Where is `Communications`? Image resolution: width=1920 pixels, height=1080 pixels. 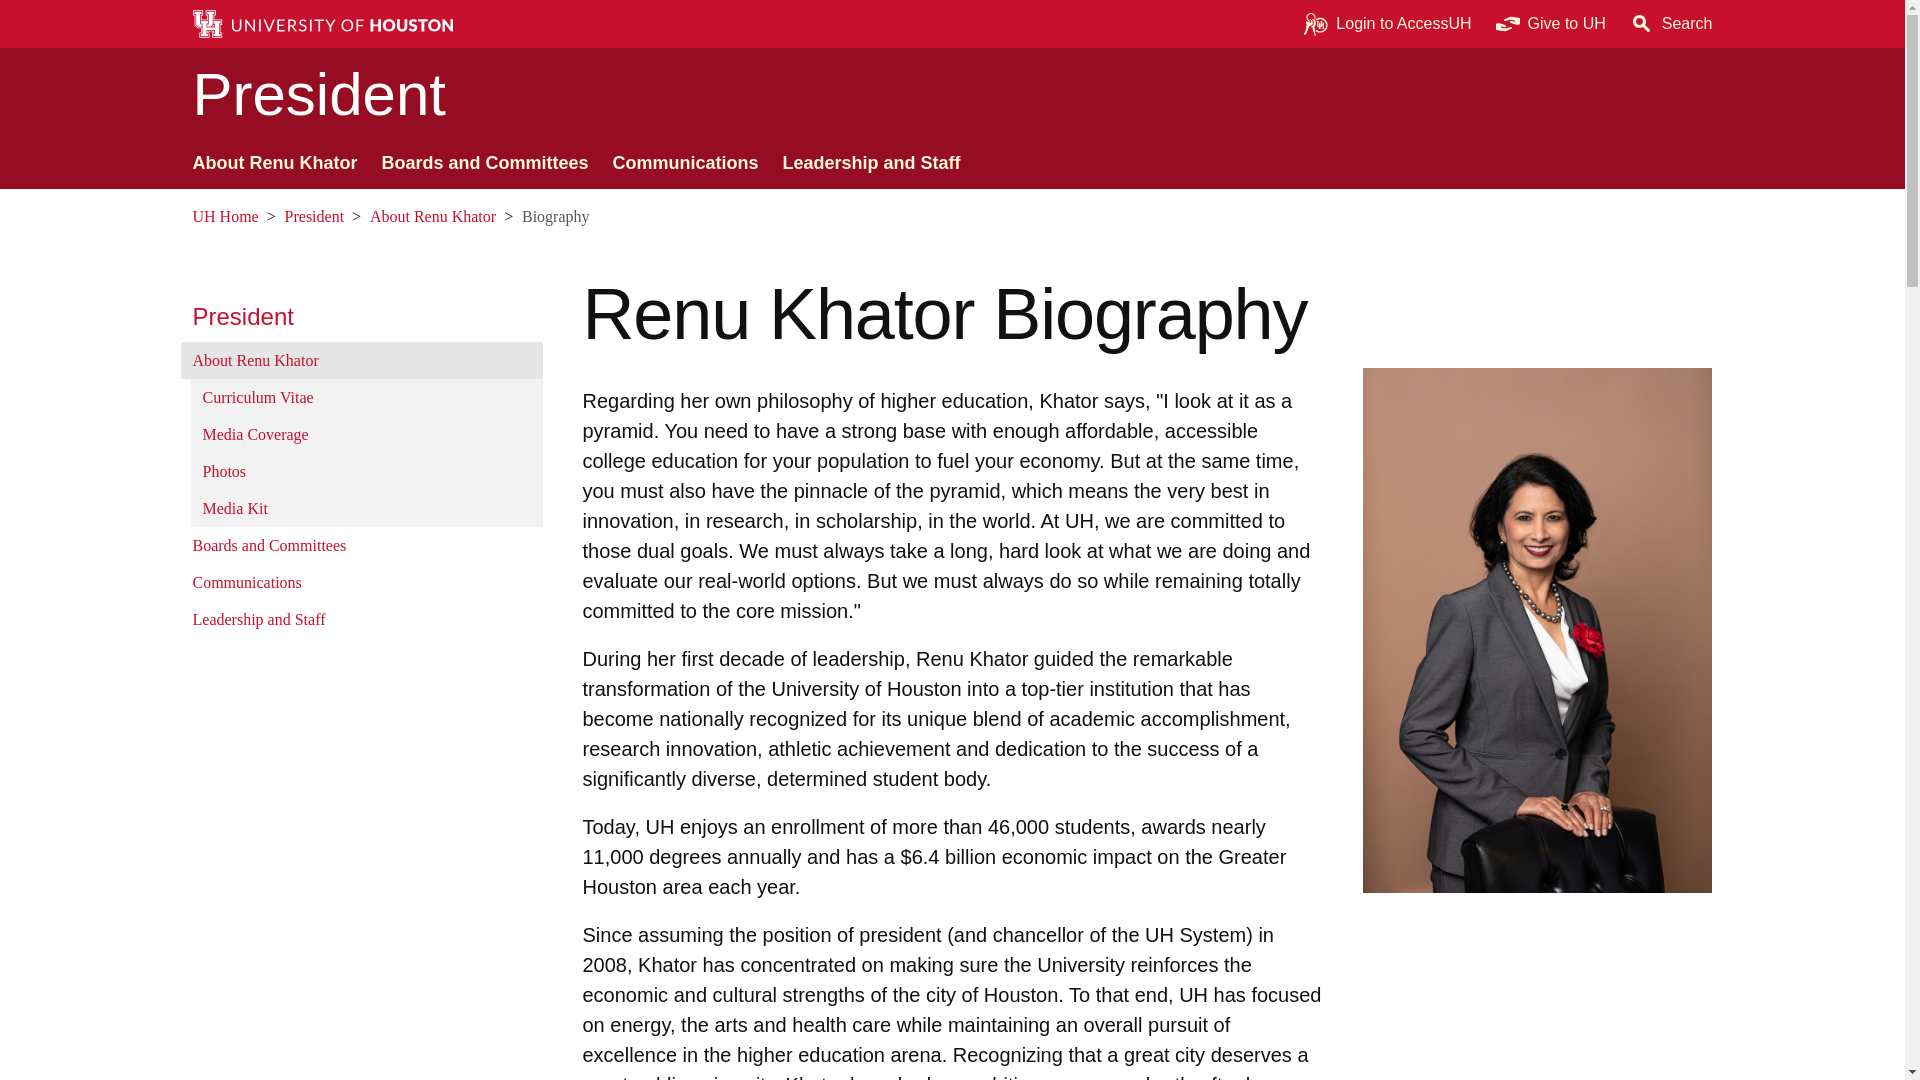
Communications is located at coordinates (360, 582).